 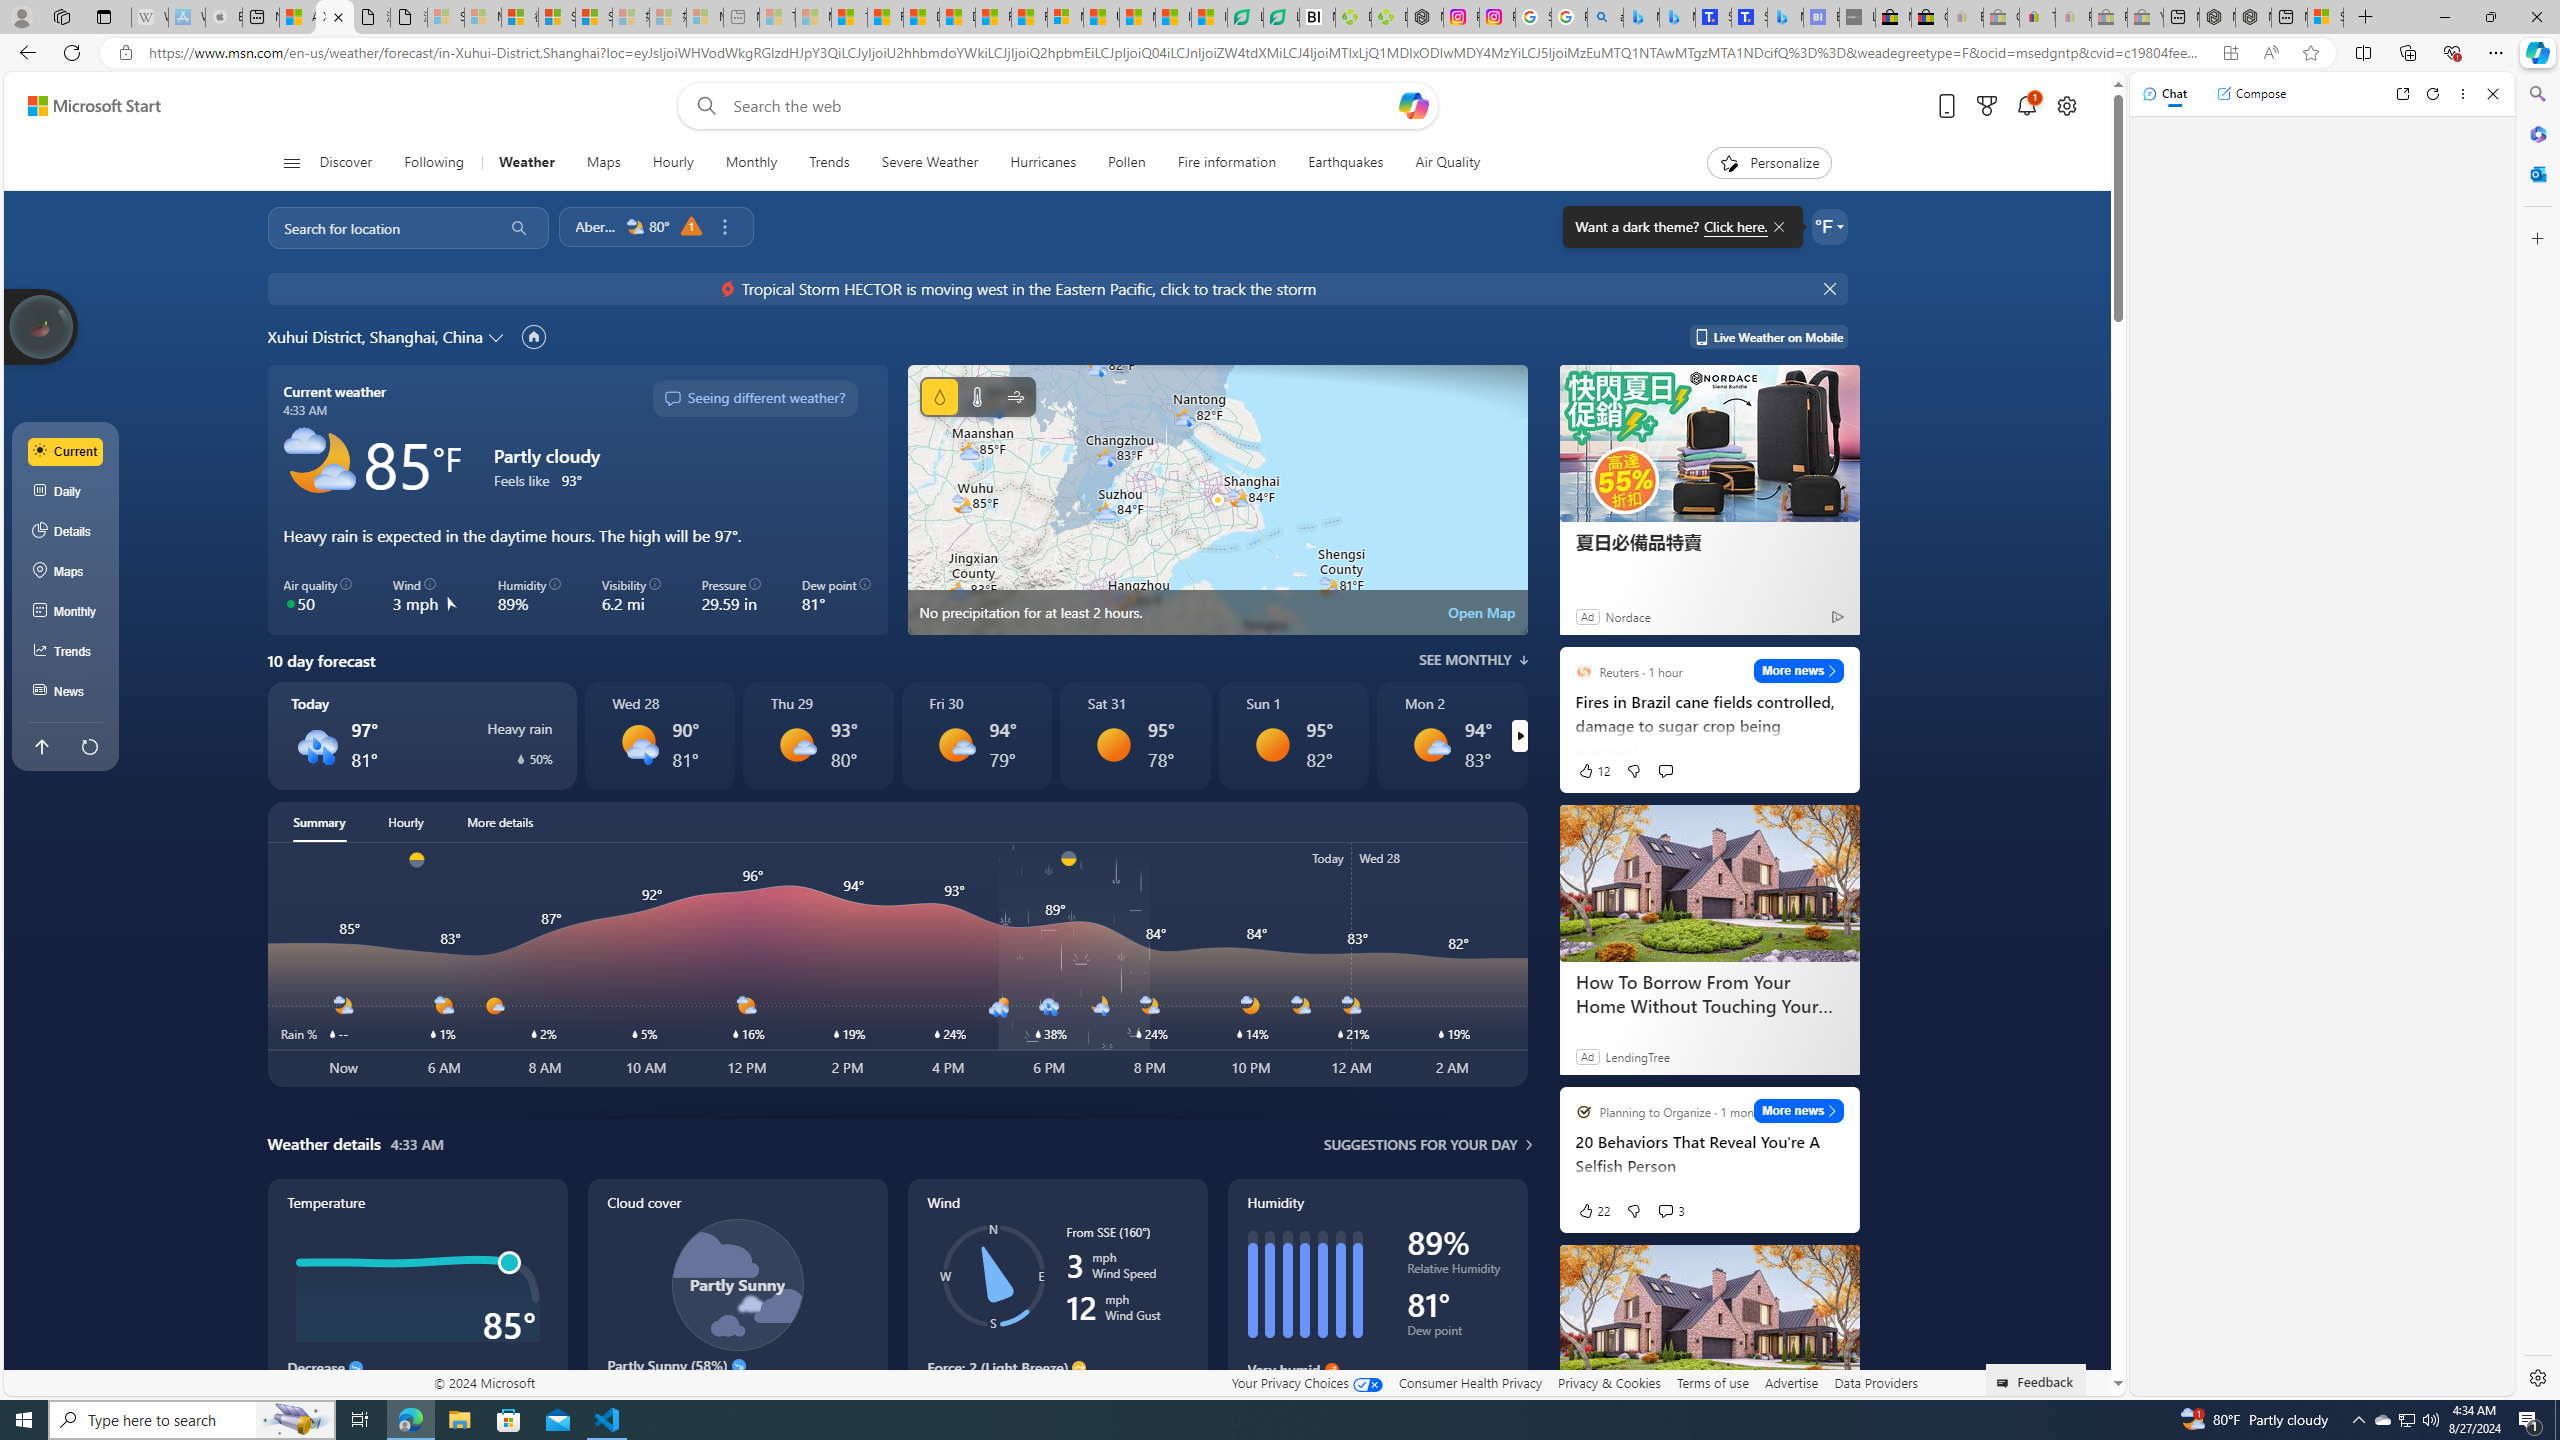 I want to click on Humidity, so click(x=1377, y=1304).